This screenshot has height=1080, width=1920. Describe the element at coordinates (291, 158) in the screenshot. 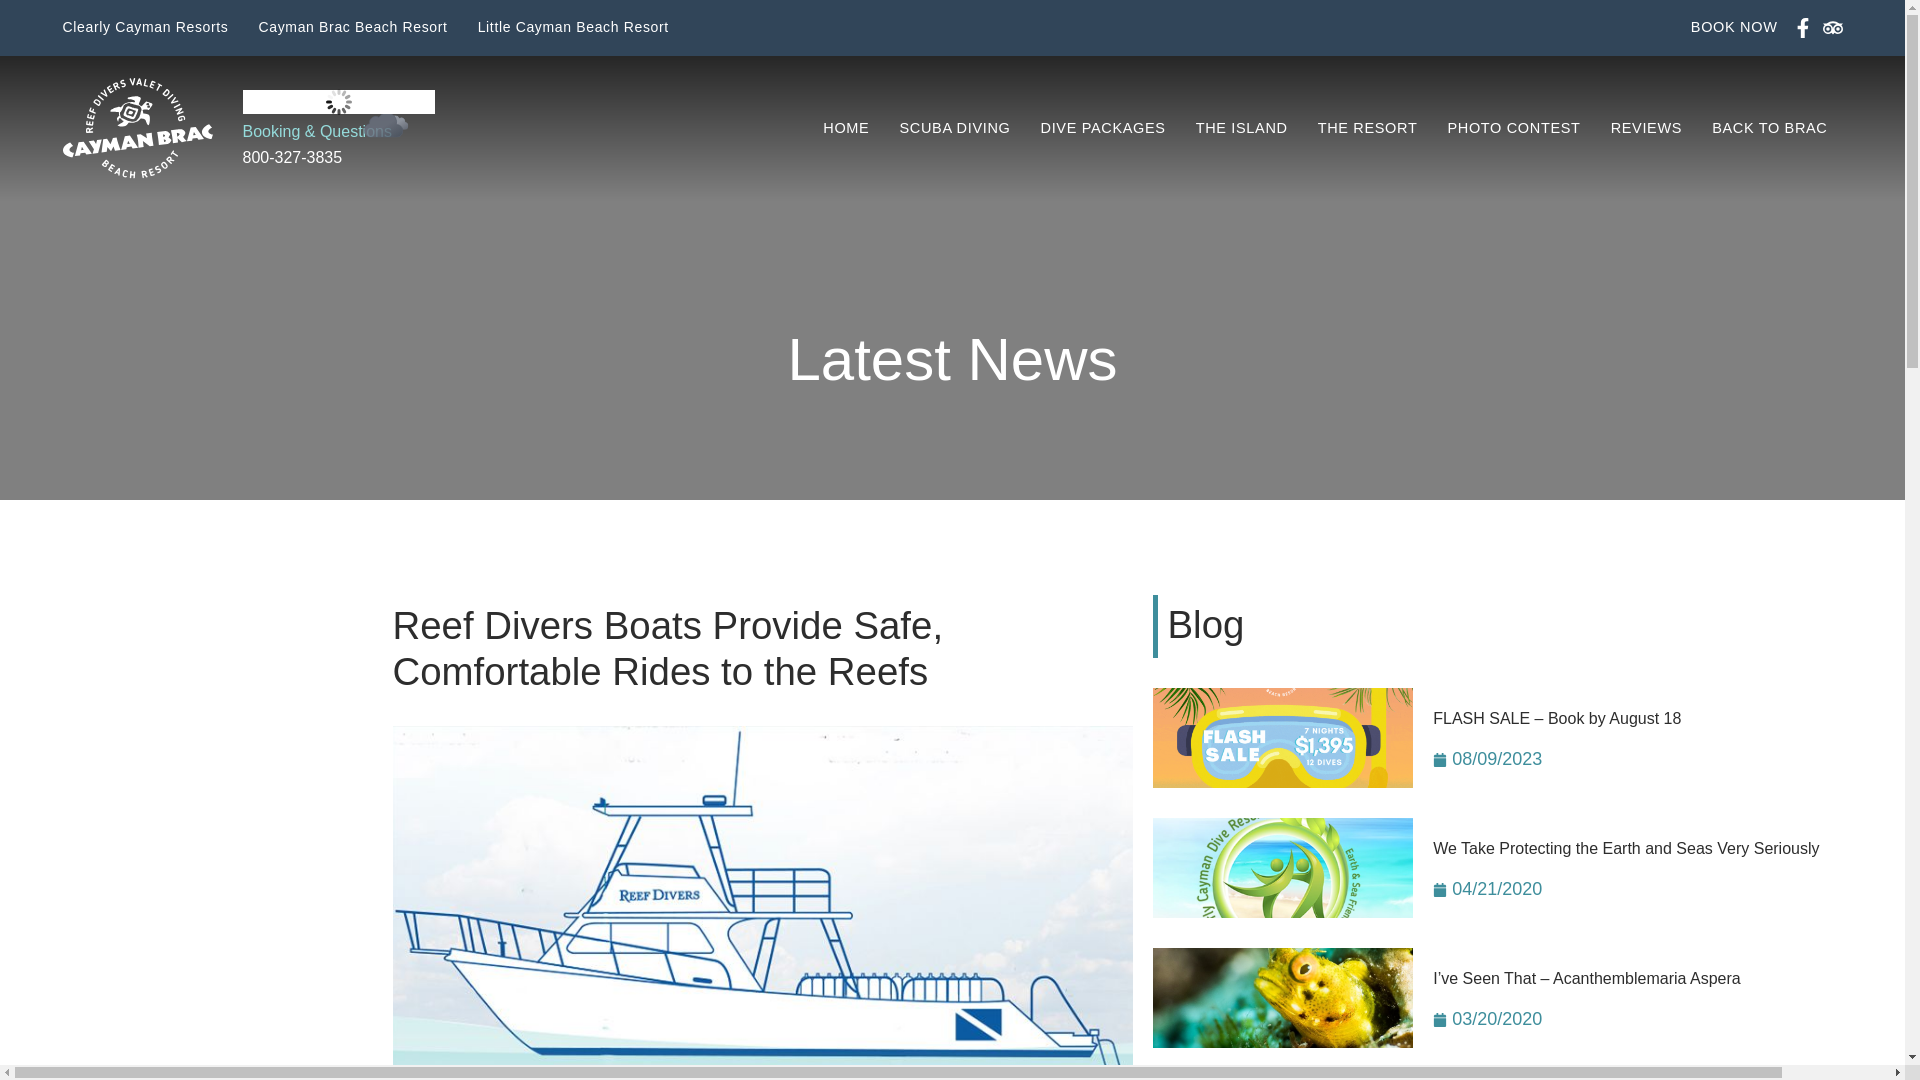

I see `800-327-3835` at that location.